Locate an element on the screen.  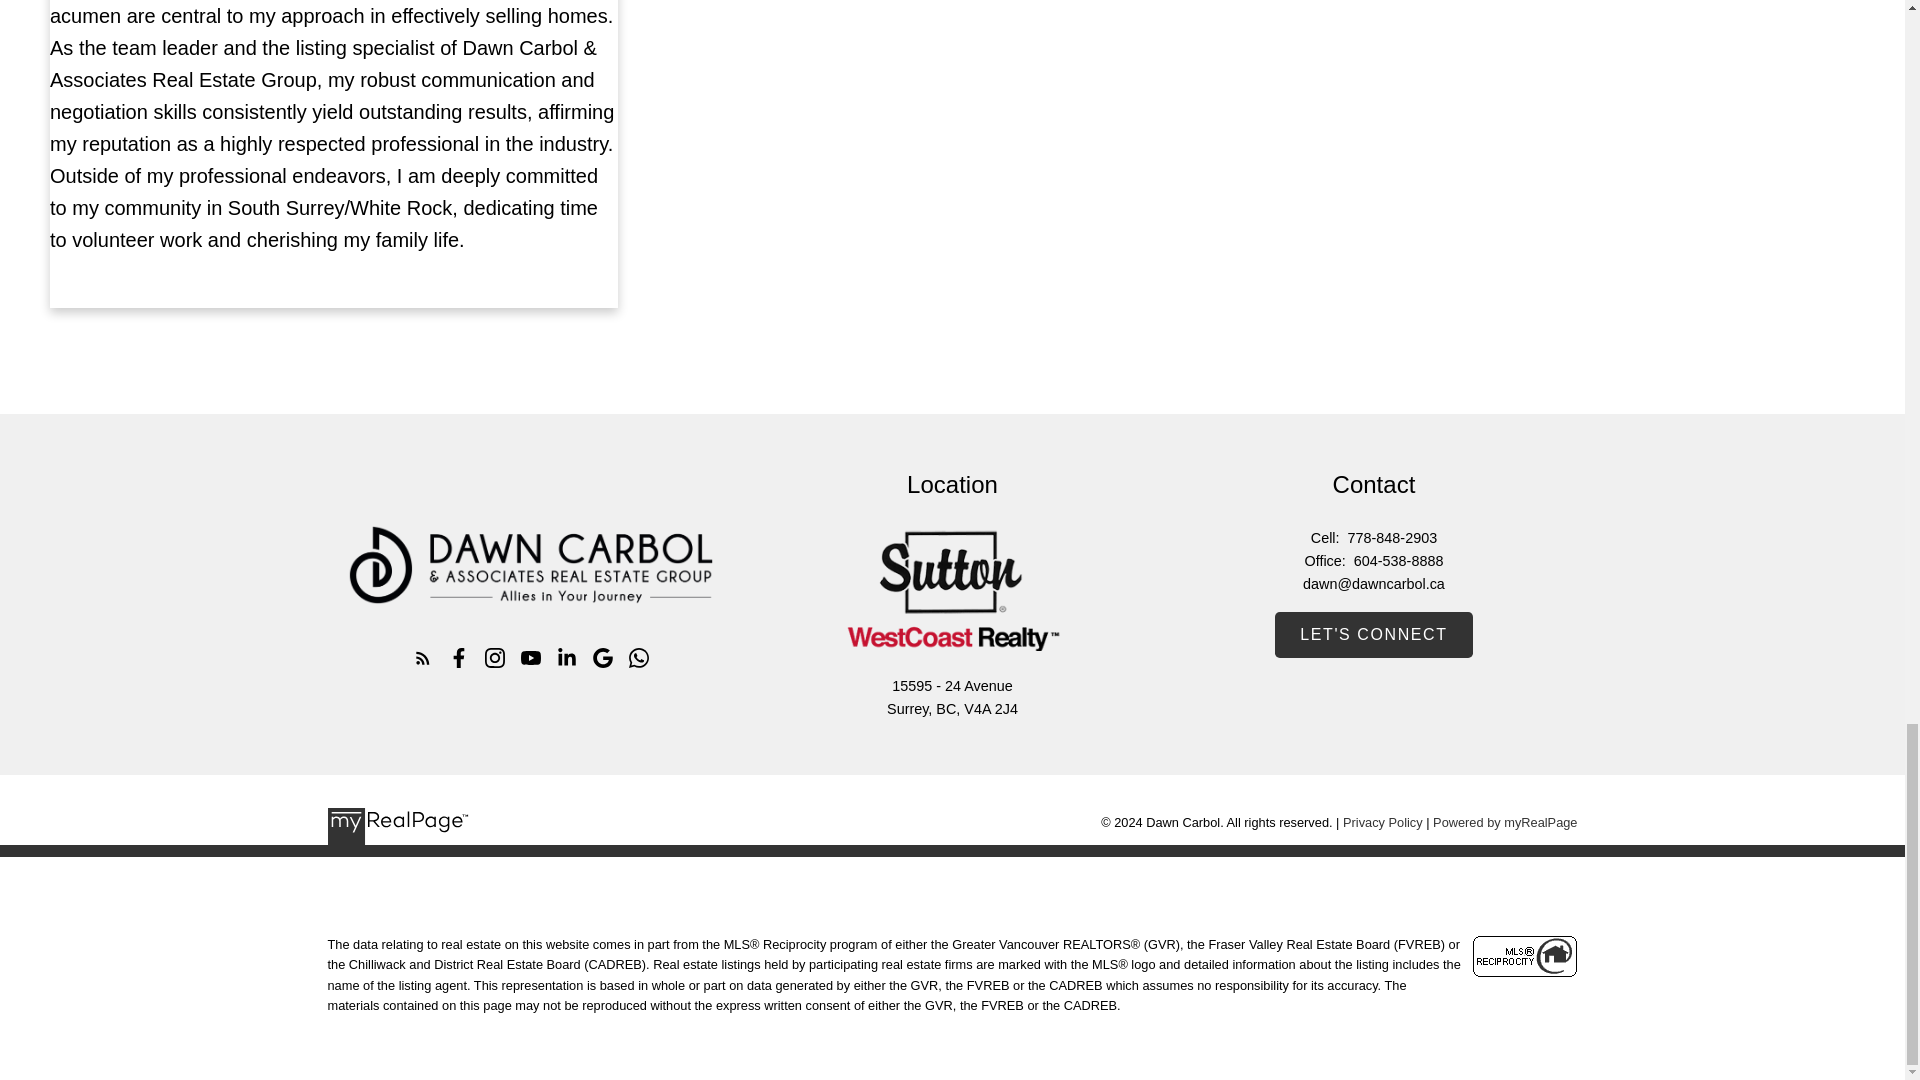
LET'S CONNECT is located at coordinates (1373, 634).